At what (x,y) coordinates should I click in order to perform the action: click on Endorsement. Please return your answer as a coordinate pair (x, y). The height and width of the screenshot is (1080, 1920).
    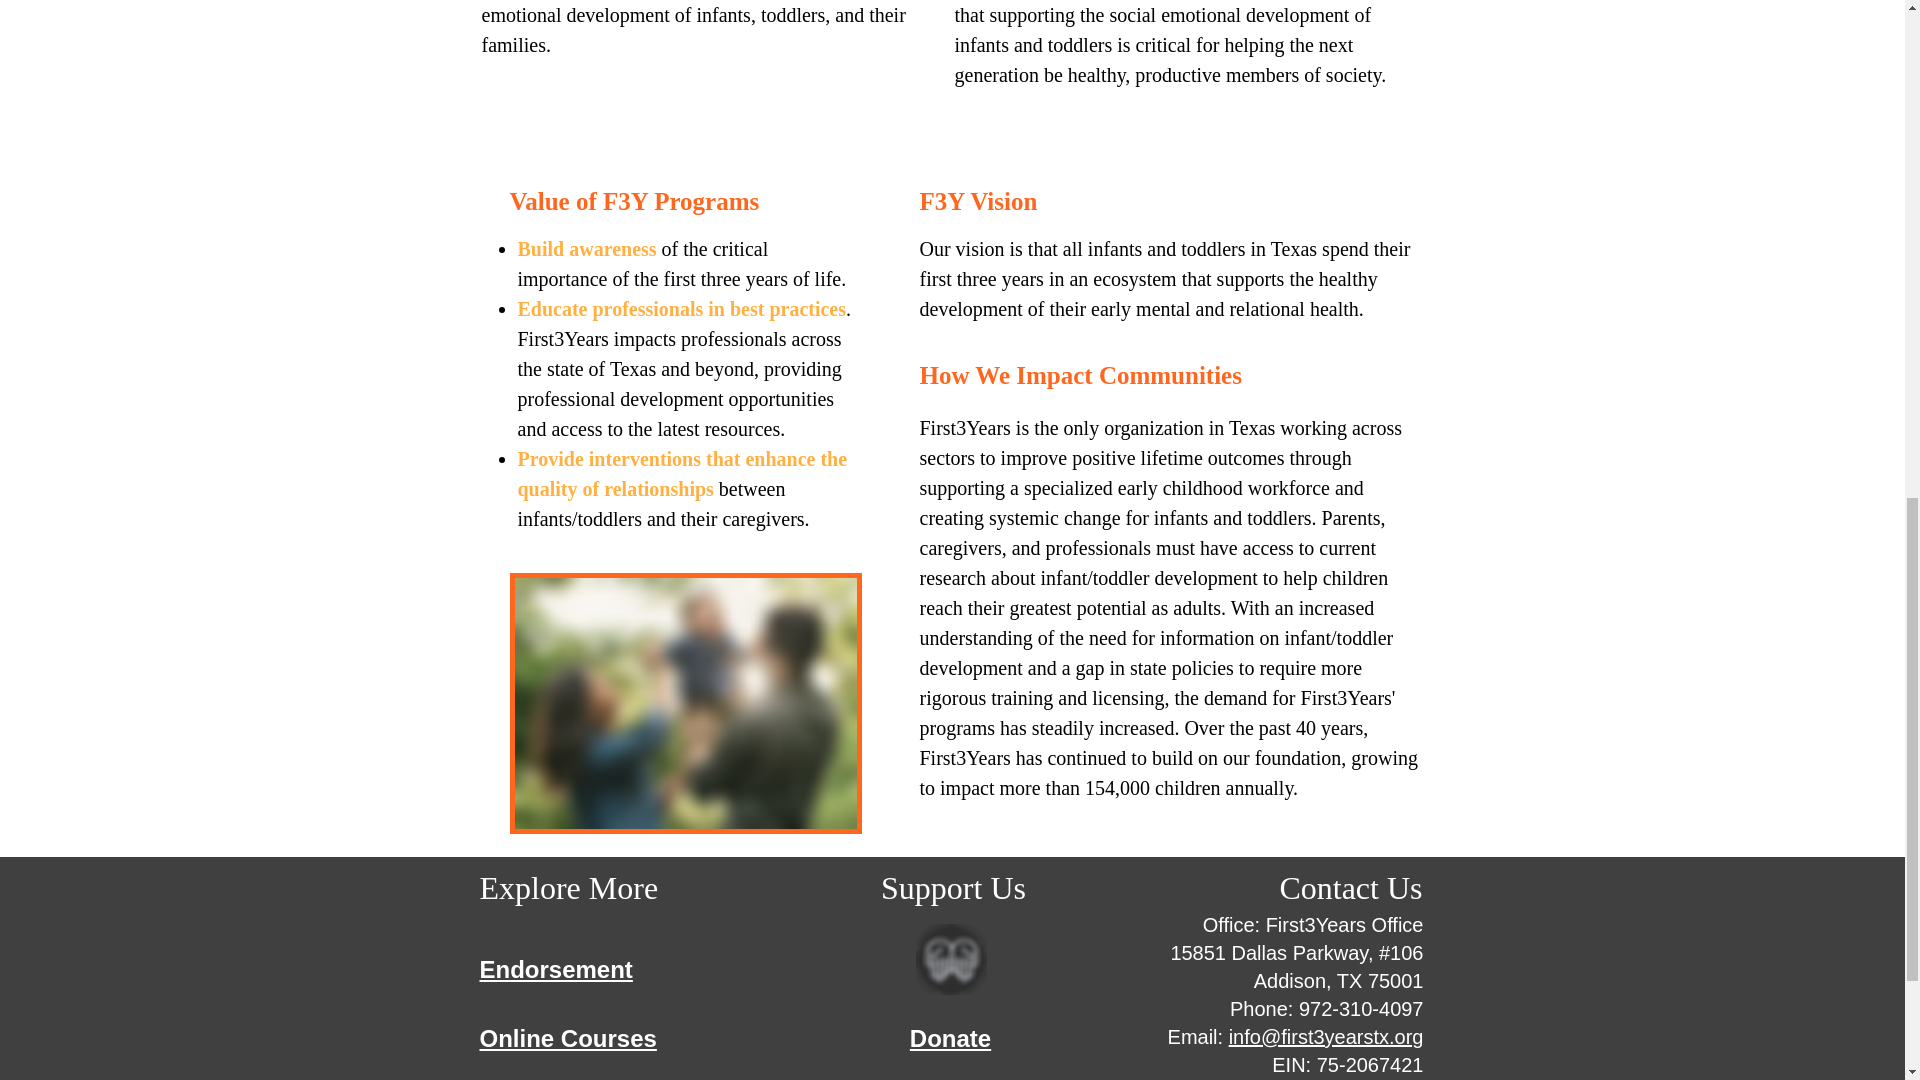
    Looking at the image, I should click on (556, 969).